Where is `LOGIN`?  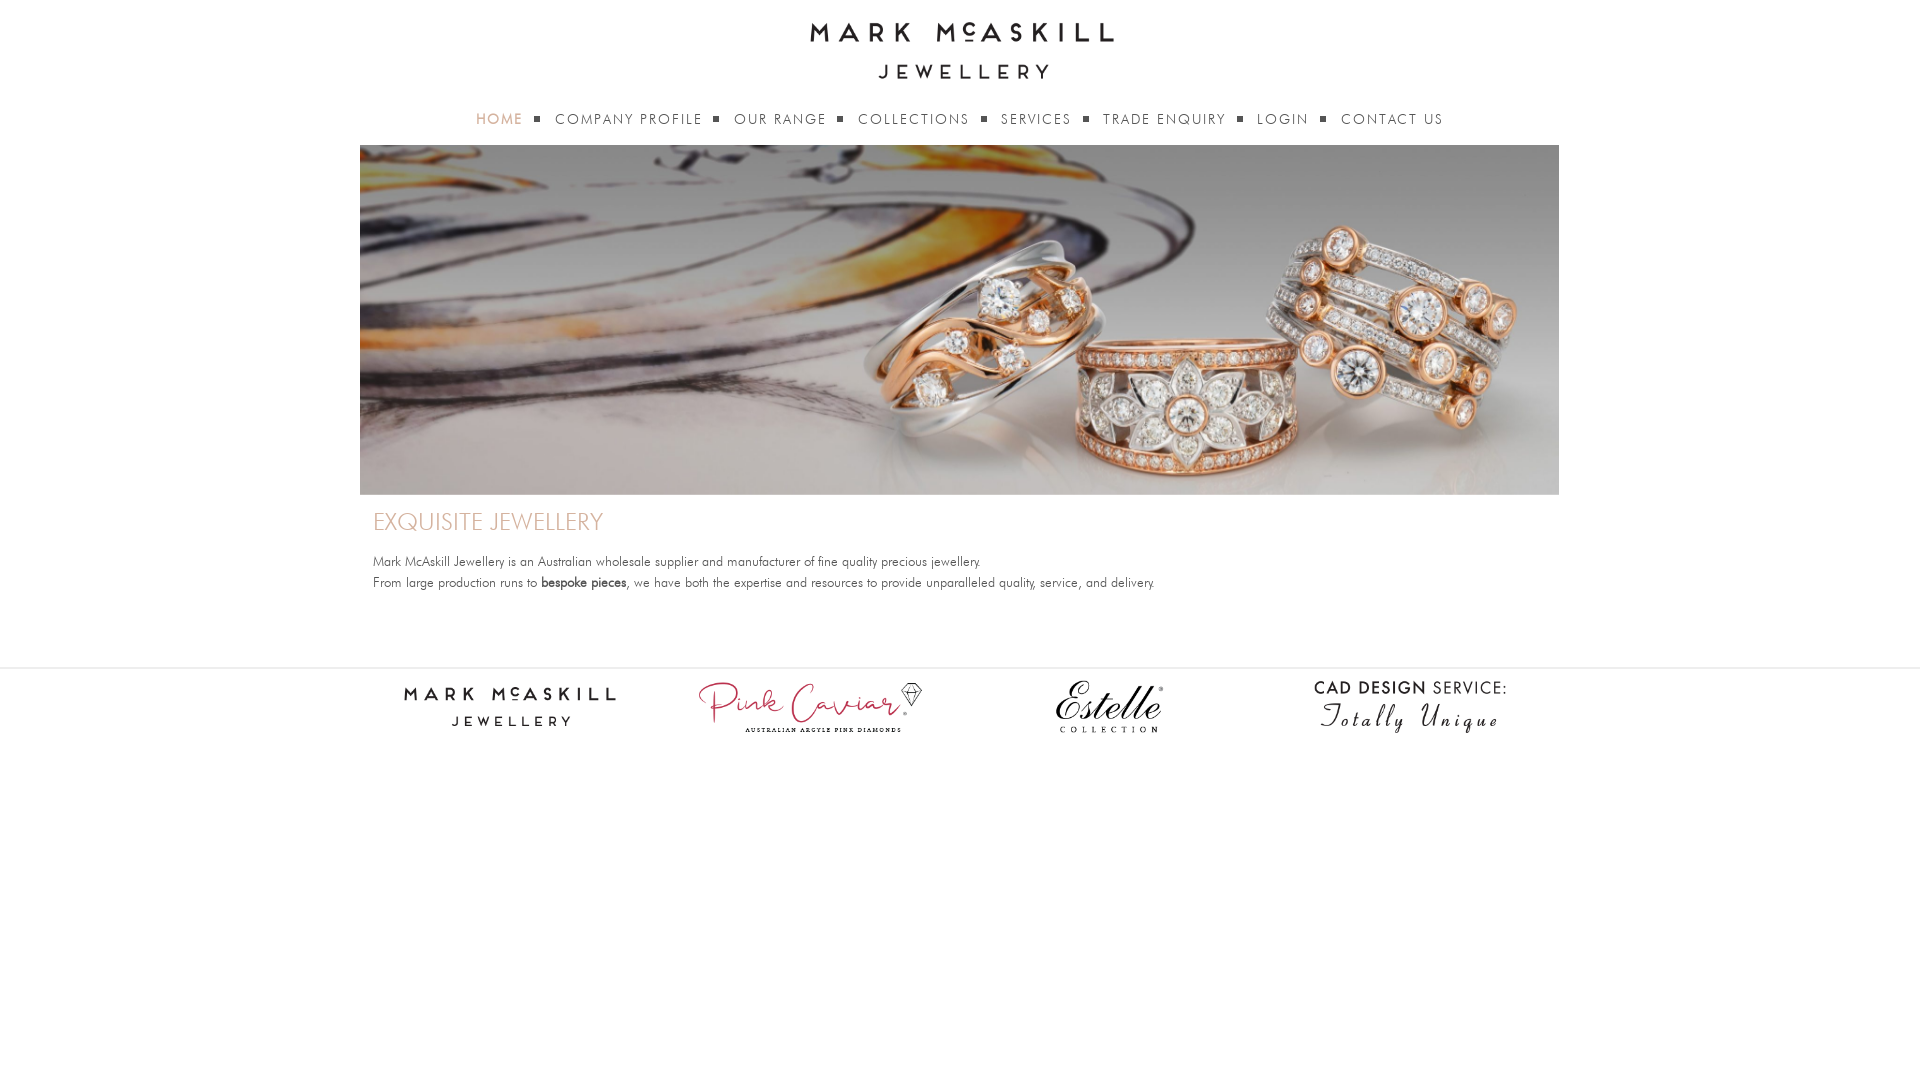
LOGIN is located at coordinates (1283, 120).